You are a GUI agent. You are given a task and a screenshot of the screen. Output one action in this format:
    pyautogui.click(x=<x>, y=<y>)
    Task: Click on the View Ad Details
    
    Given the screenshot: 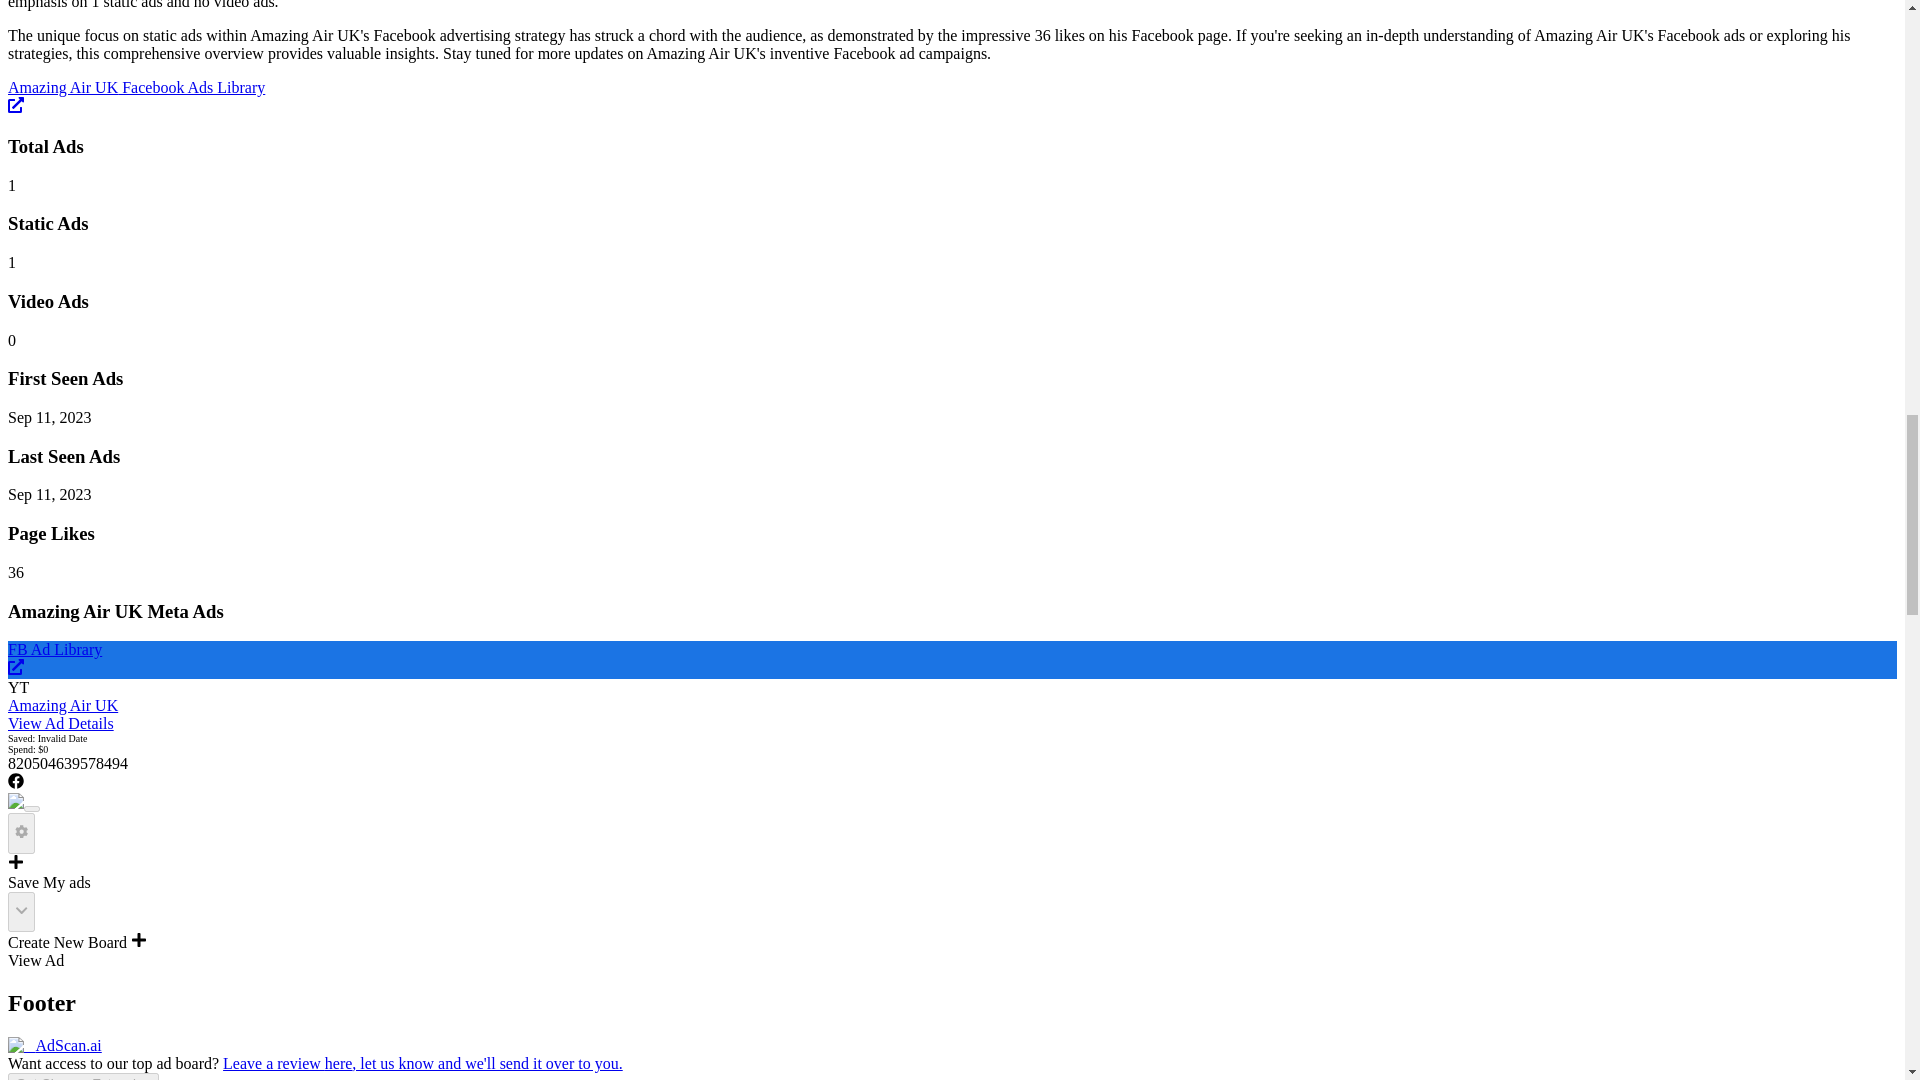 What is the action you would take?
    pyautogui.click(x=60, y=723)
    